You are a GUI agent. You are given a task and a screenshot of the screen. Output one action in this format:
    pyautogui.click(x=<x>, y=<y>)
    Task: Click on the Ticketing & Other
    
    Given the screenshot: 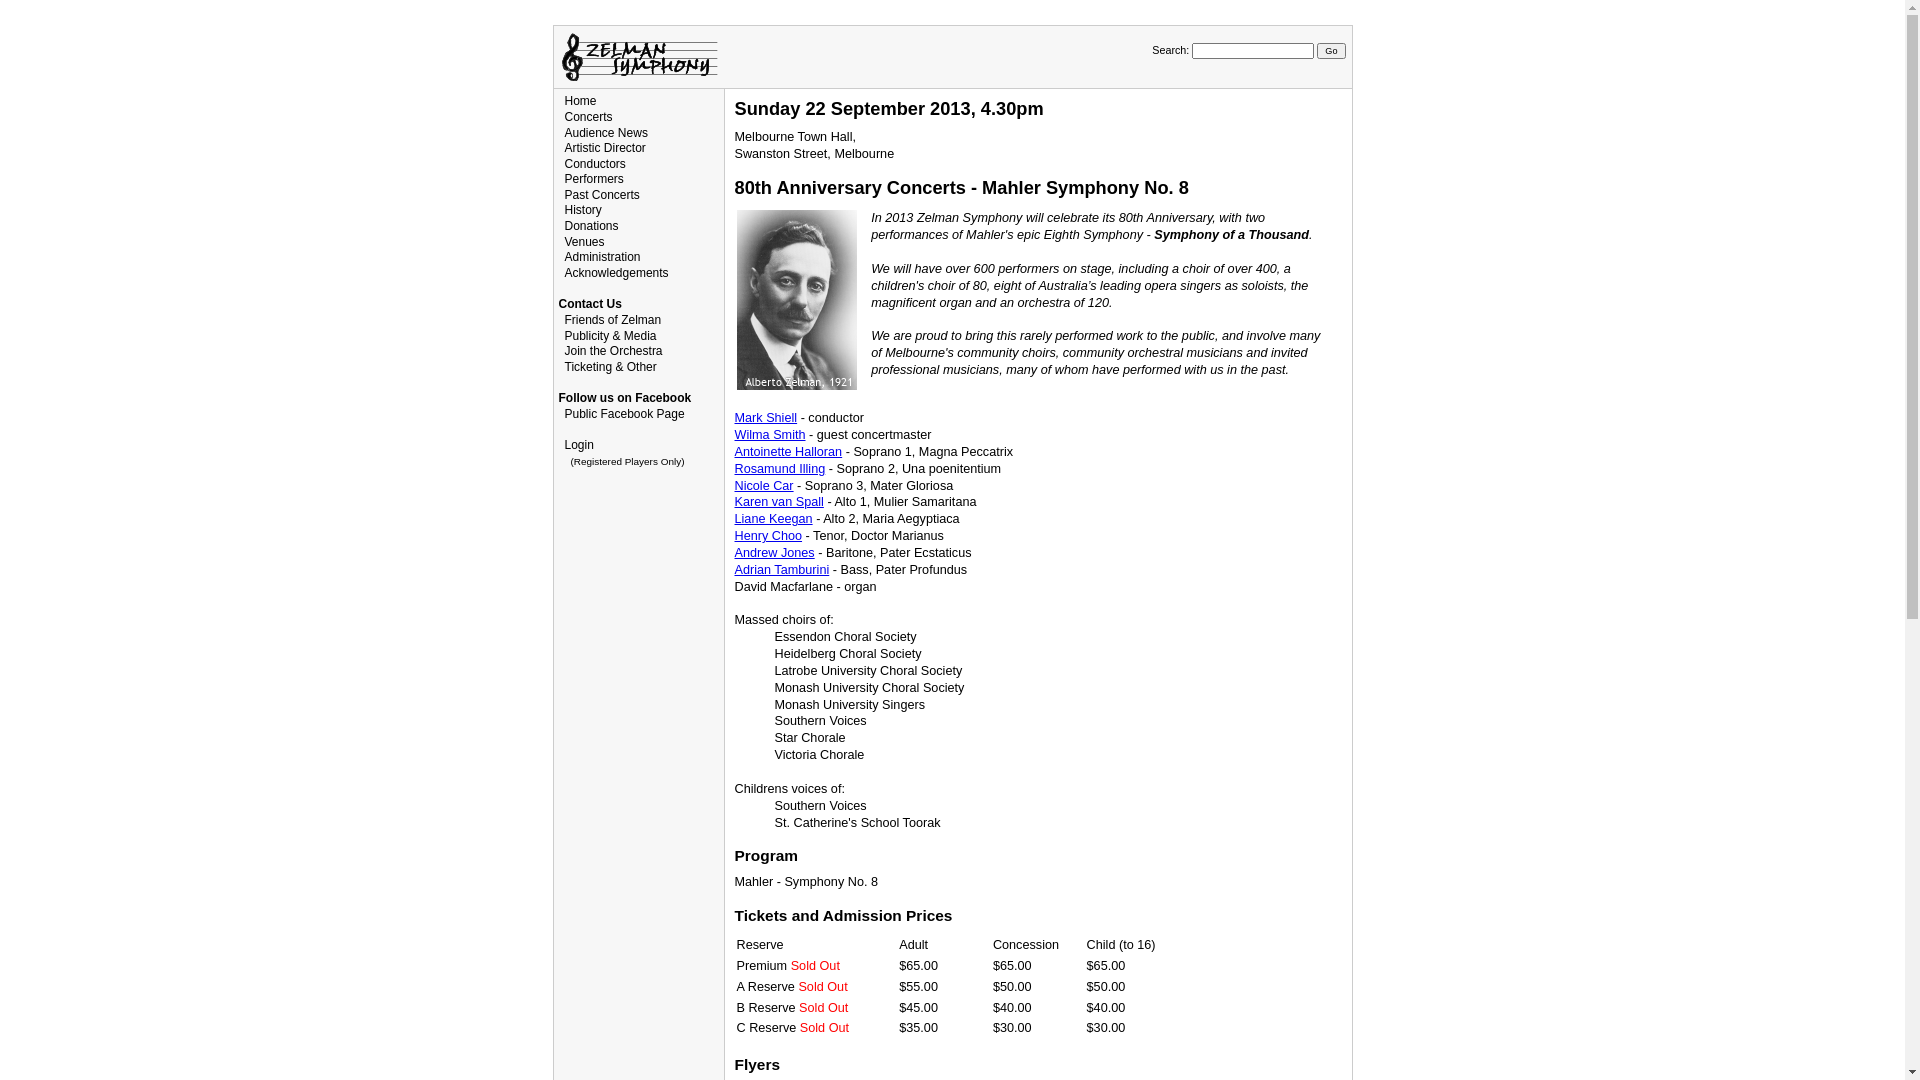 What is the action you would take?
    pyautogui.click(x=610, y=366)
    